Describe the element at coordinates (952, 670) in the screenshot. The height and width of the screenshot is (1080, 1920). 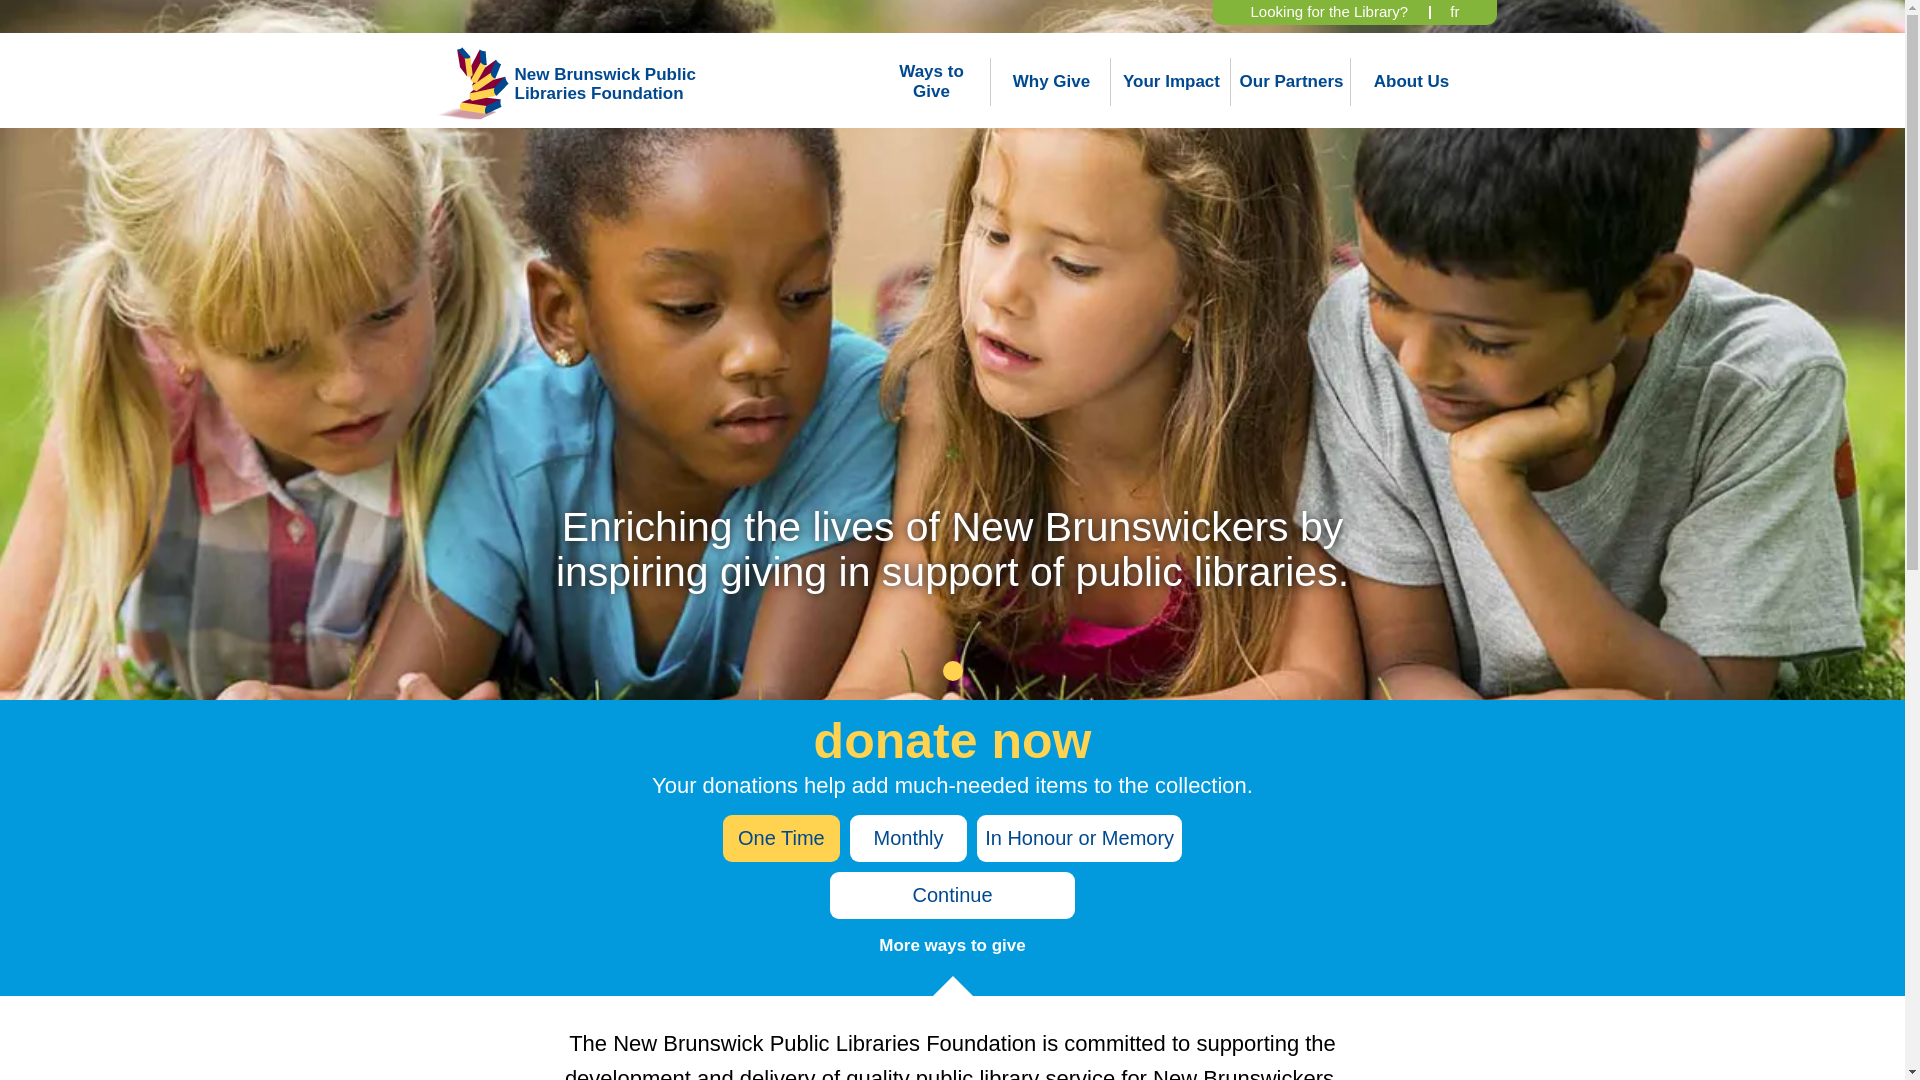
I see `1` at that location.